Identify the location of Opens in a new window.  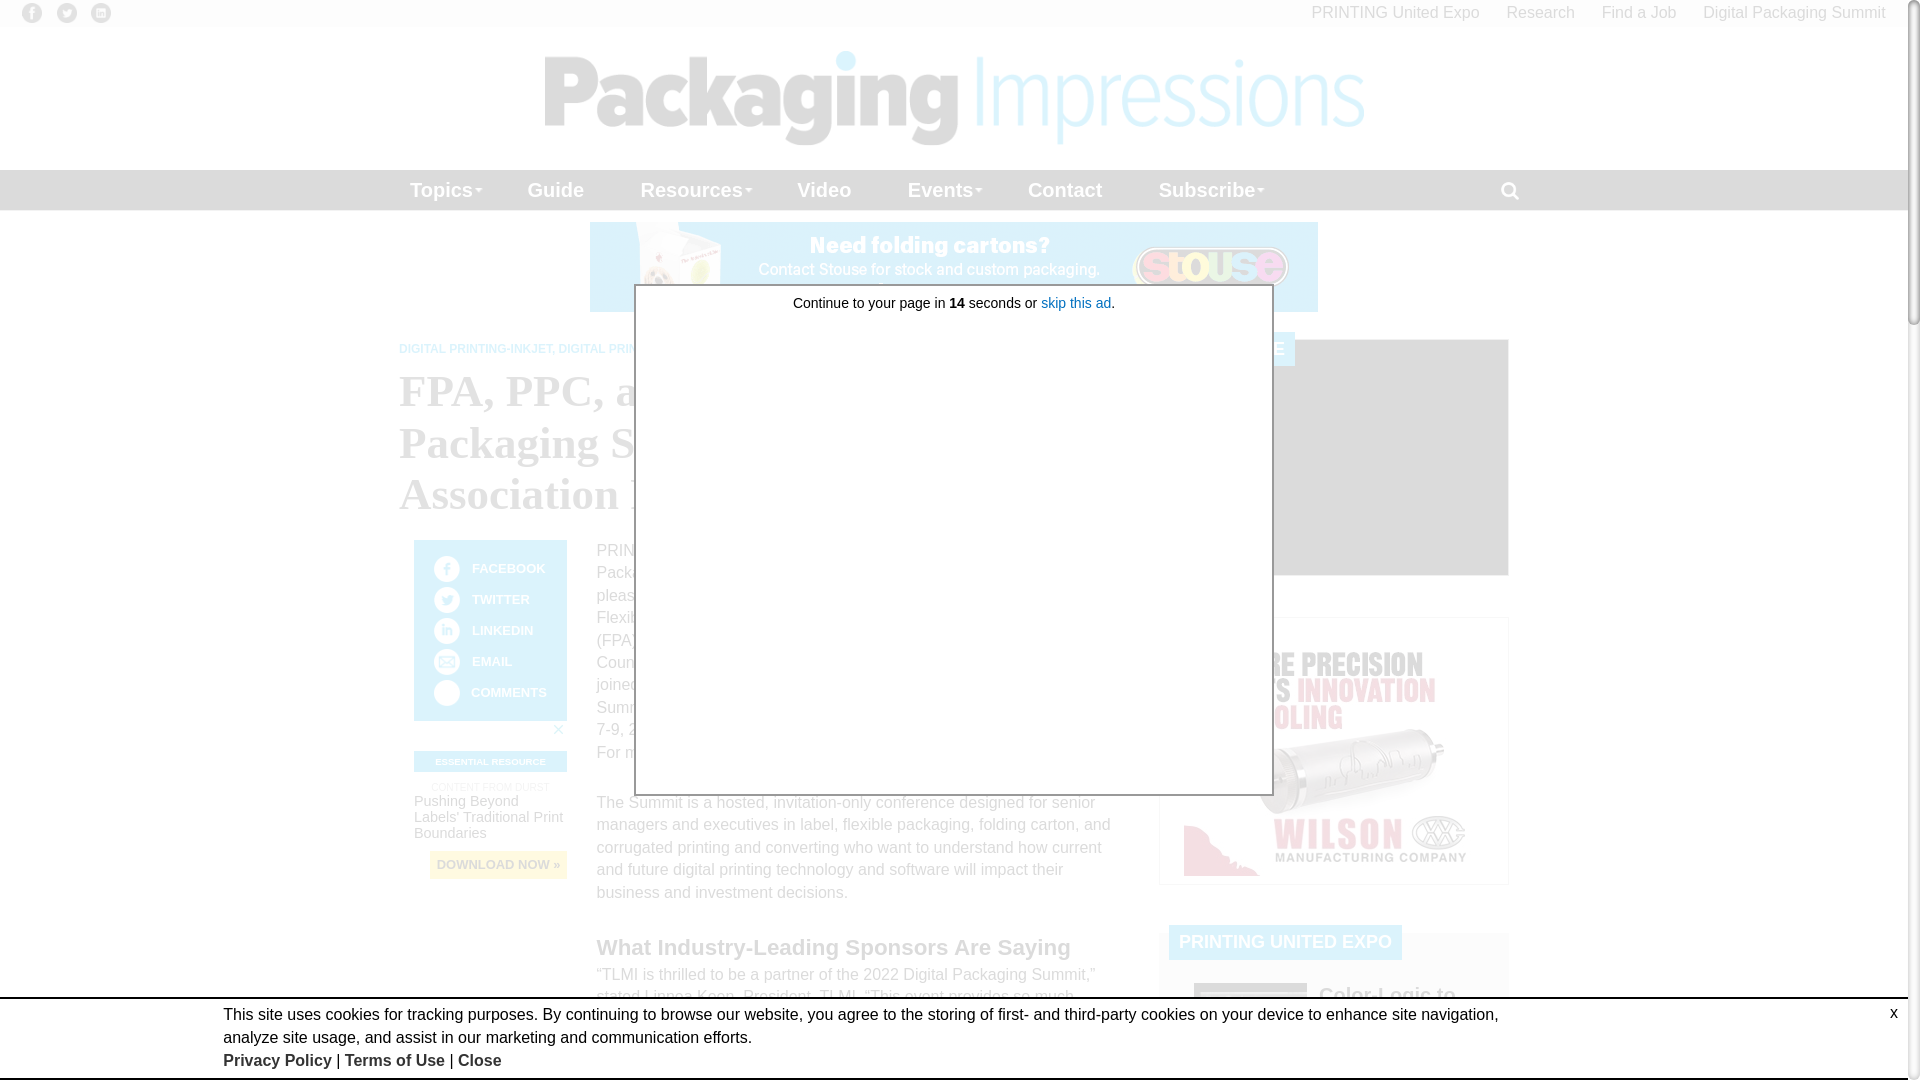
(100, 12).